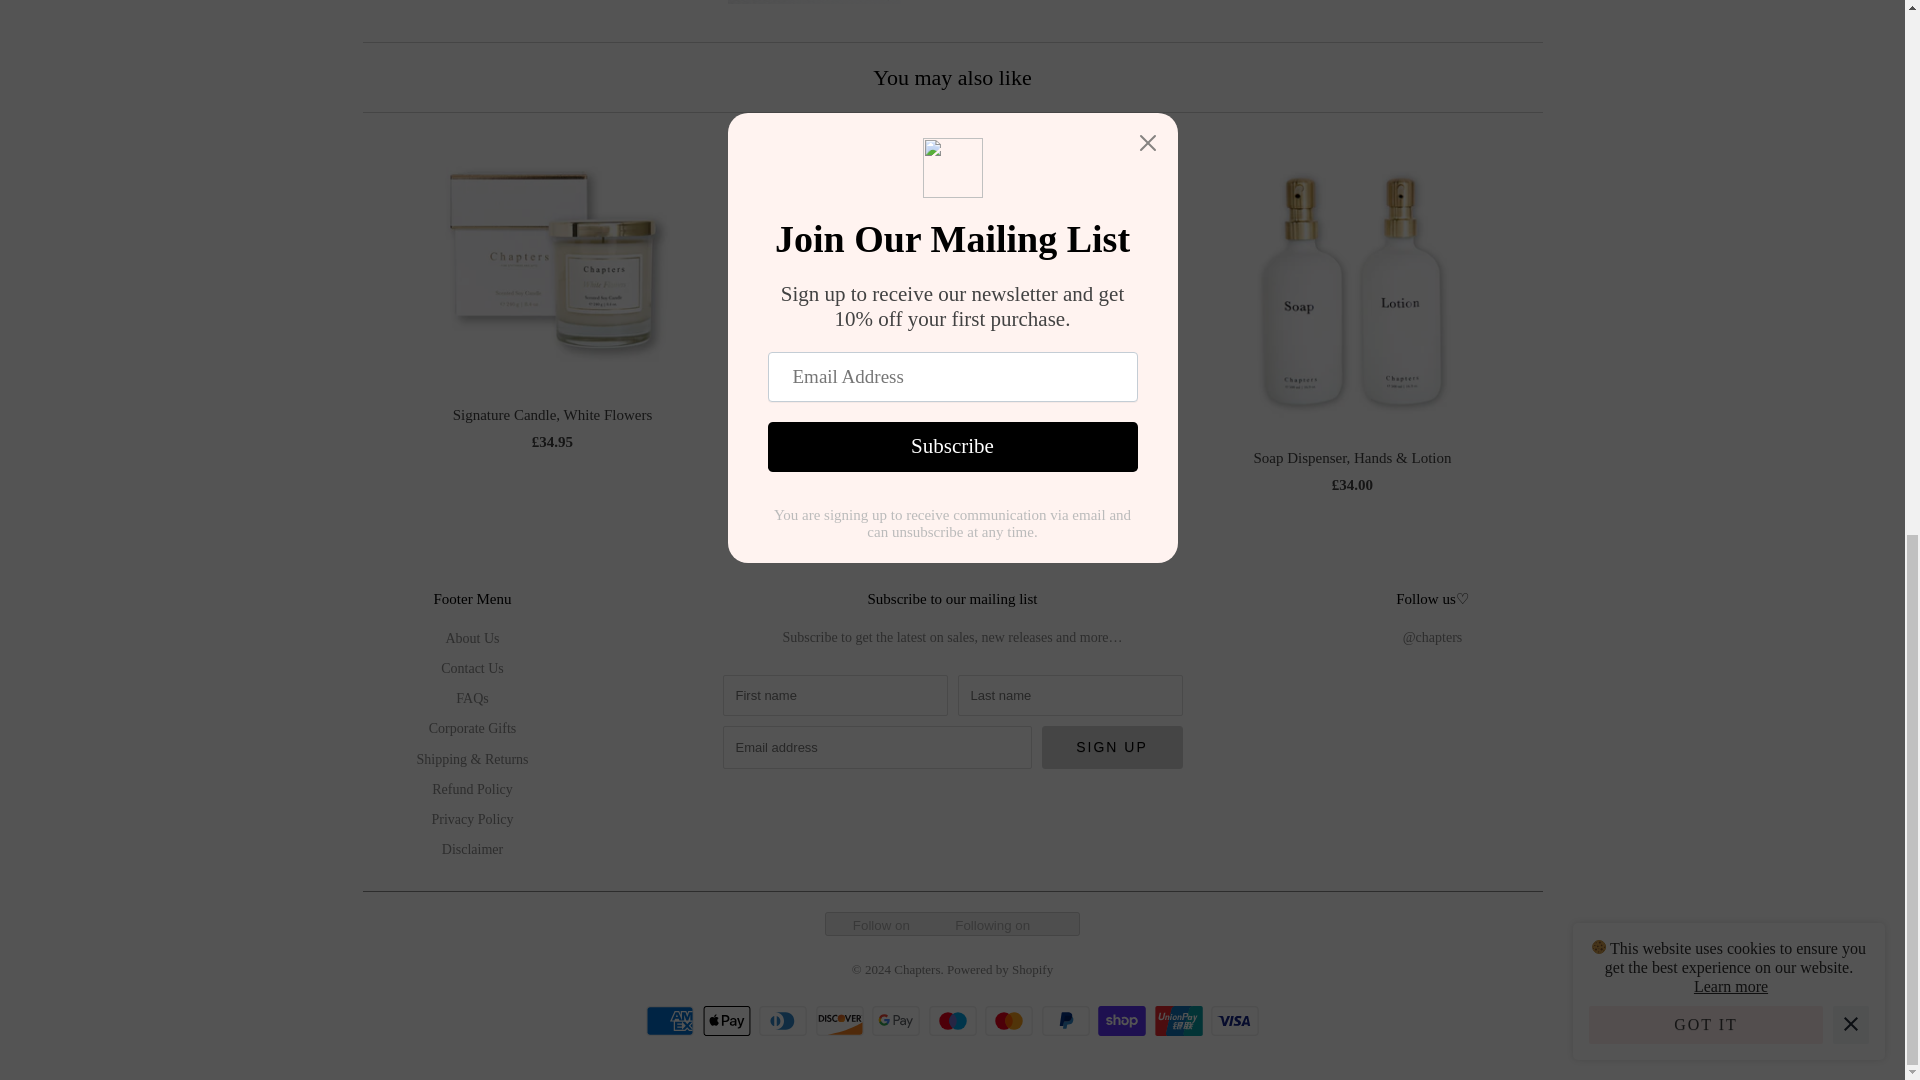  What do you see at coordinates (1180, 1020) in the screenshot?
I see `Union Pay` at bounding box center [1180, 1020].